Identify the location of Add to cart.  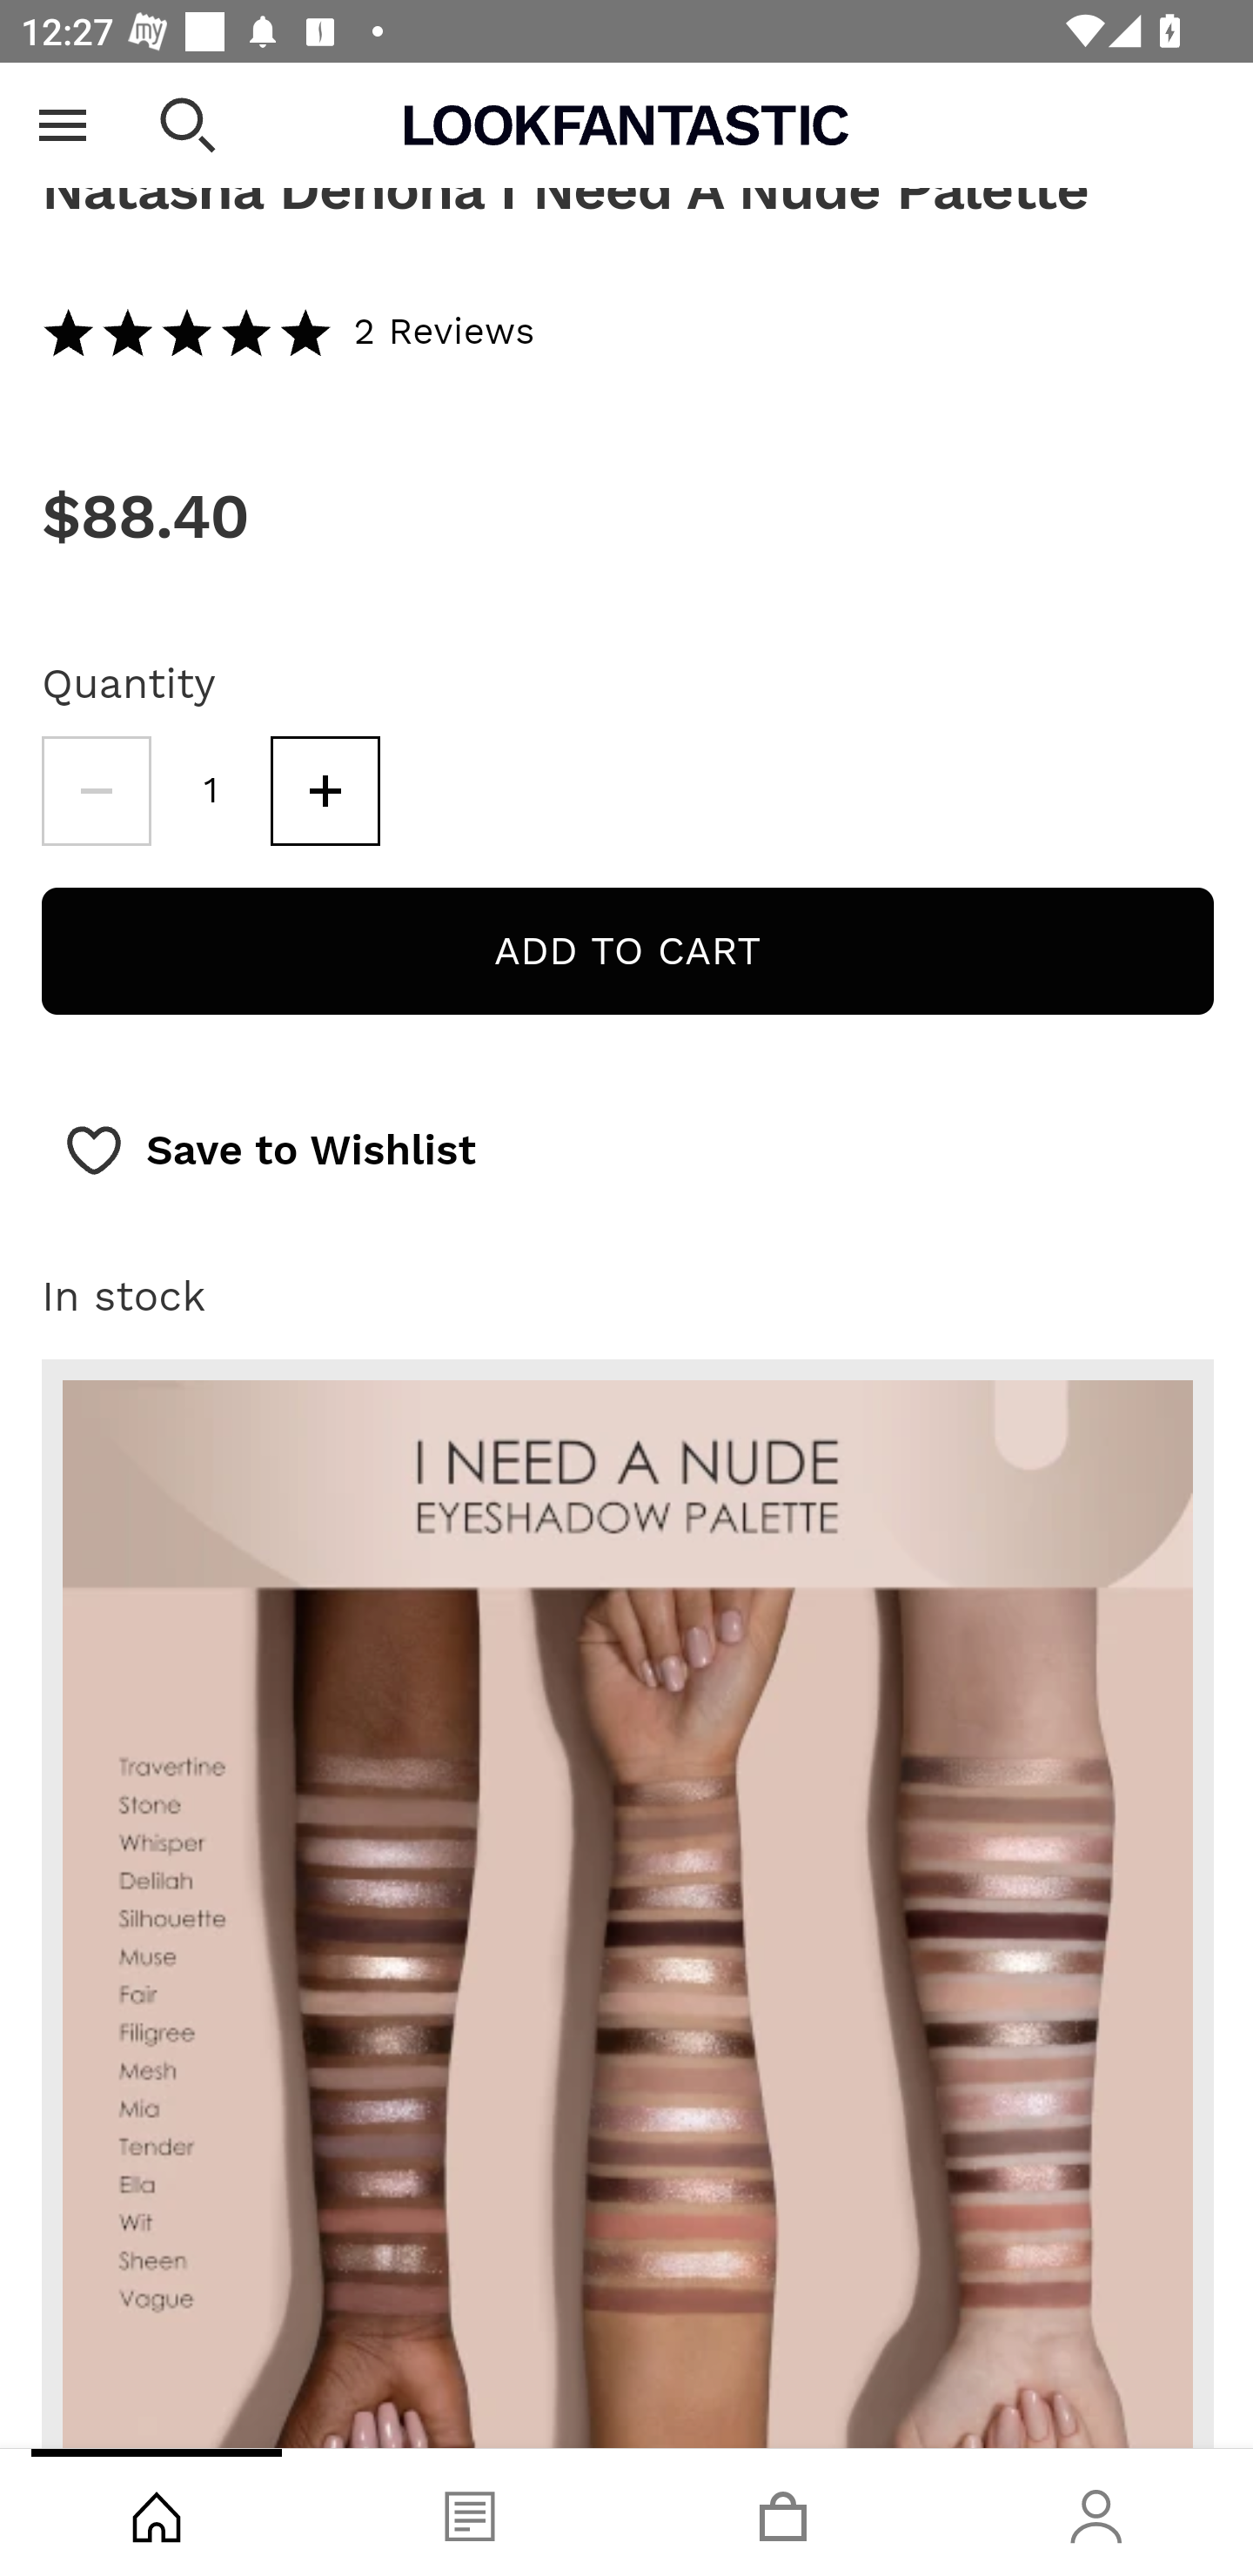
(627, 953).